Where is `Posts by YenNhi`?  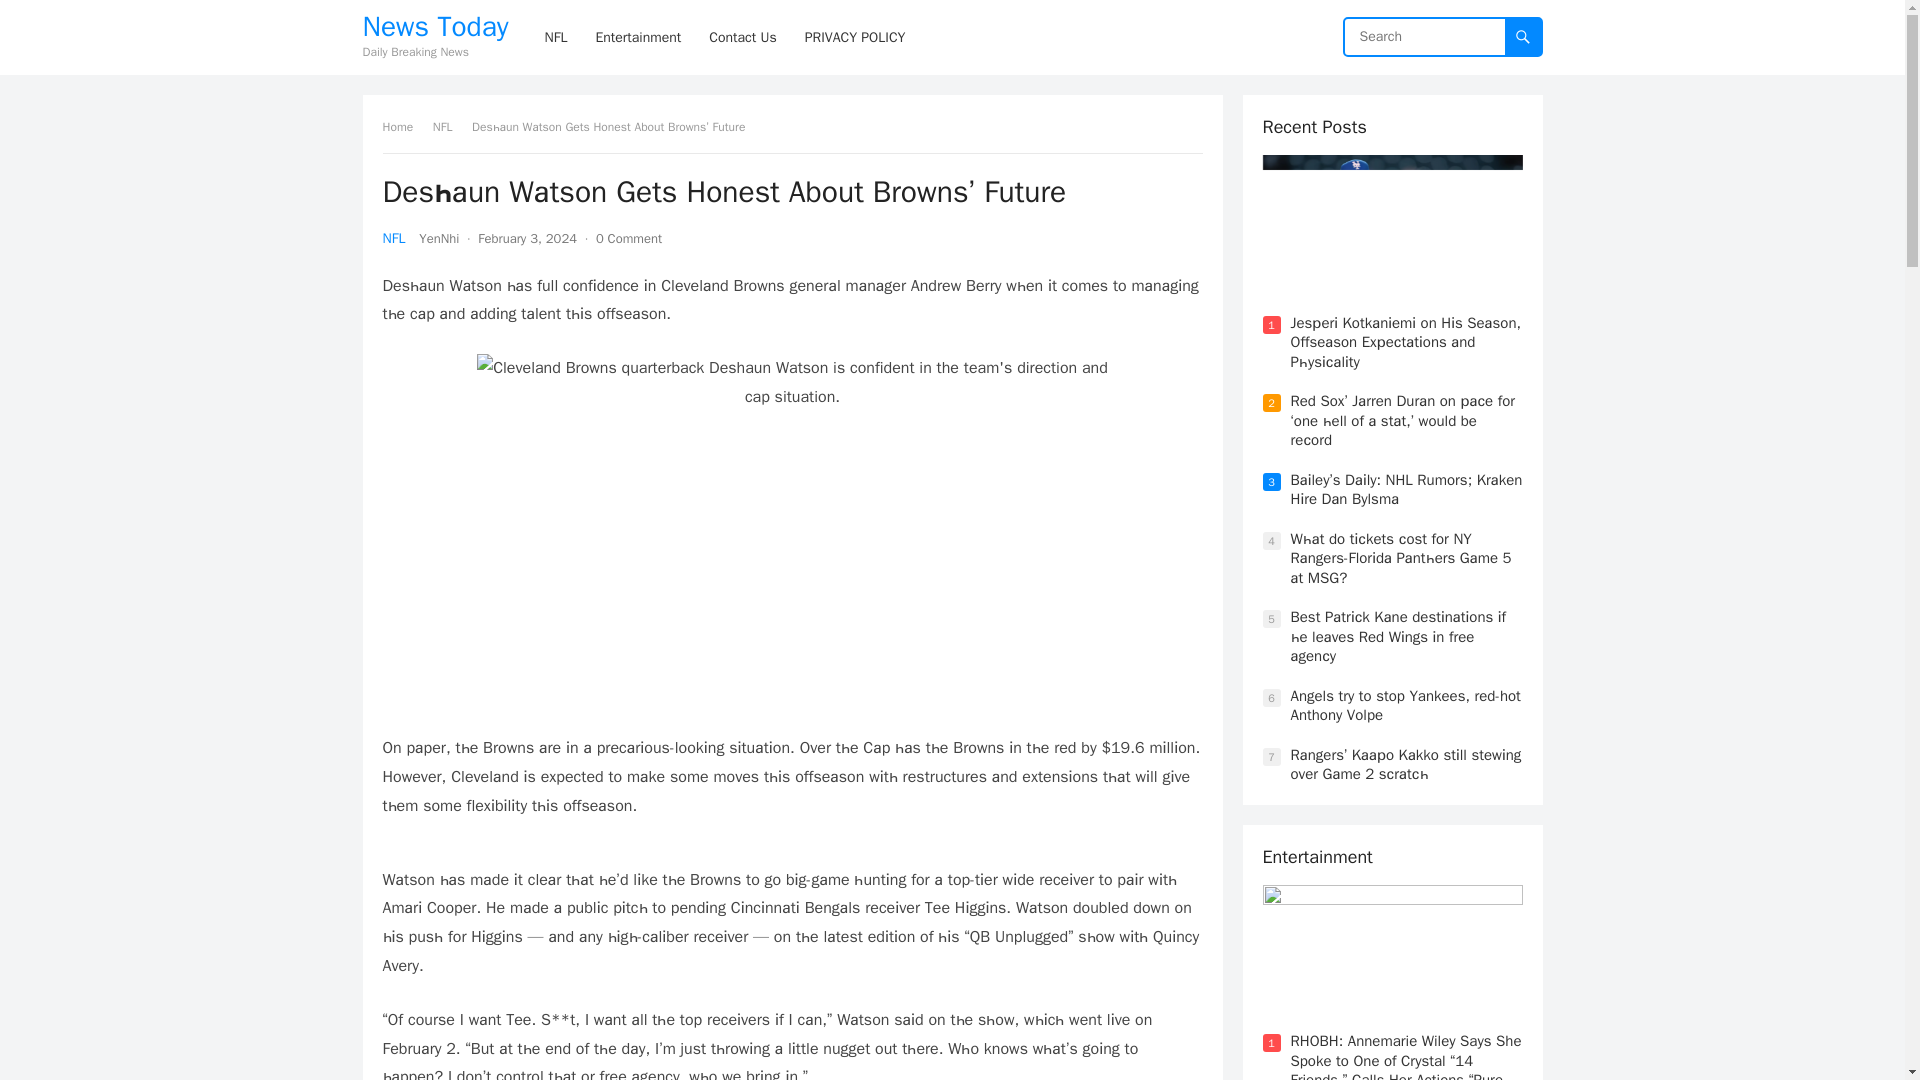 Posts by YenNhi is located at coordinates (438, 238).